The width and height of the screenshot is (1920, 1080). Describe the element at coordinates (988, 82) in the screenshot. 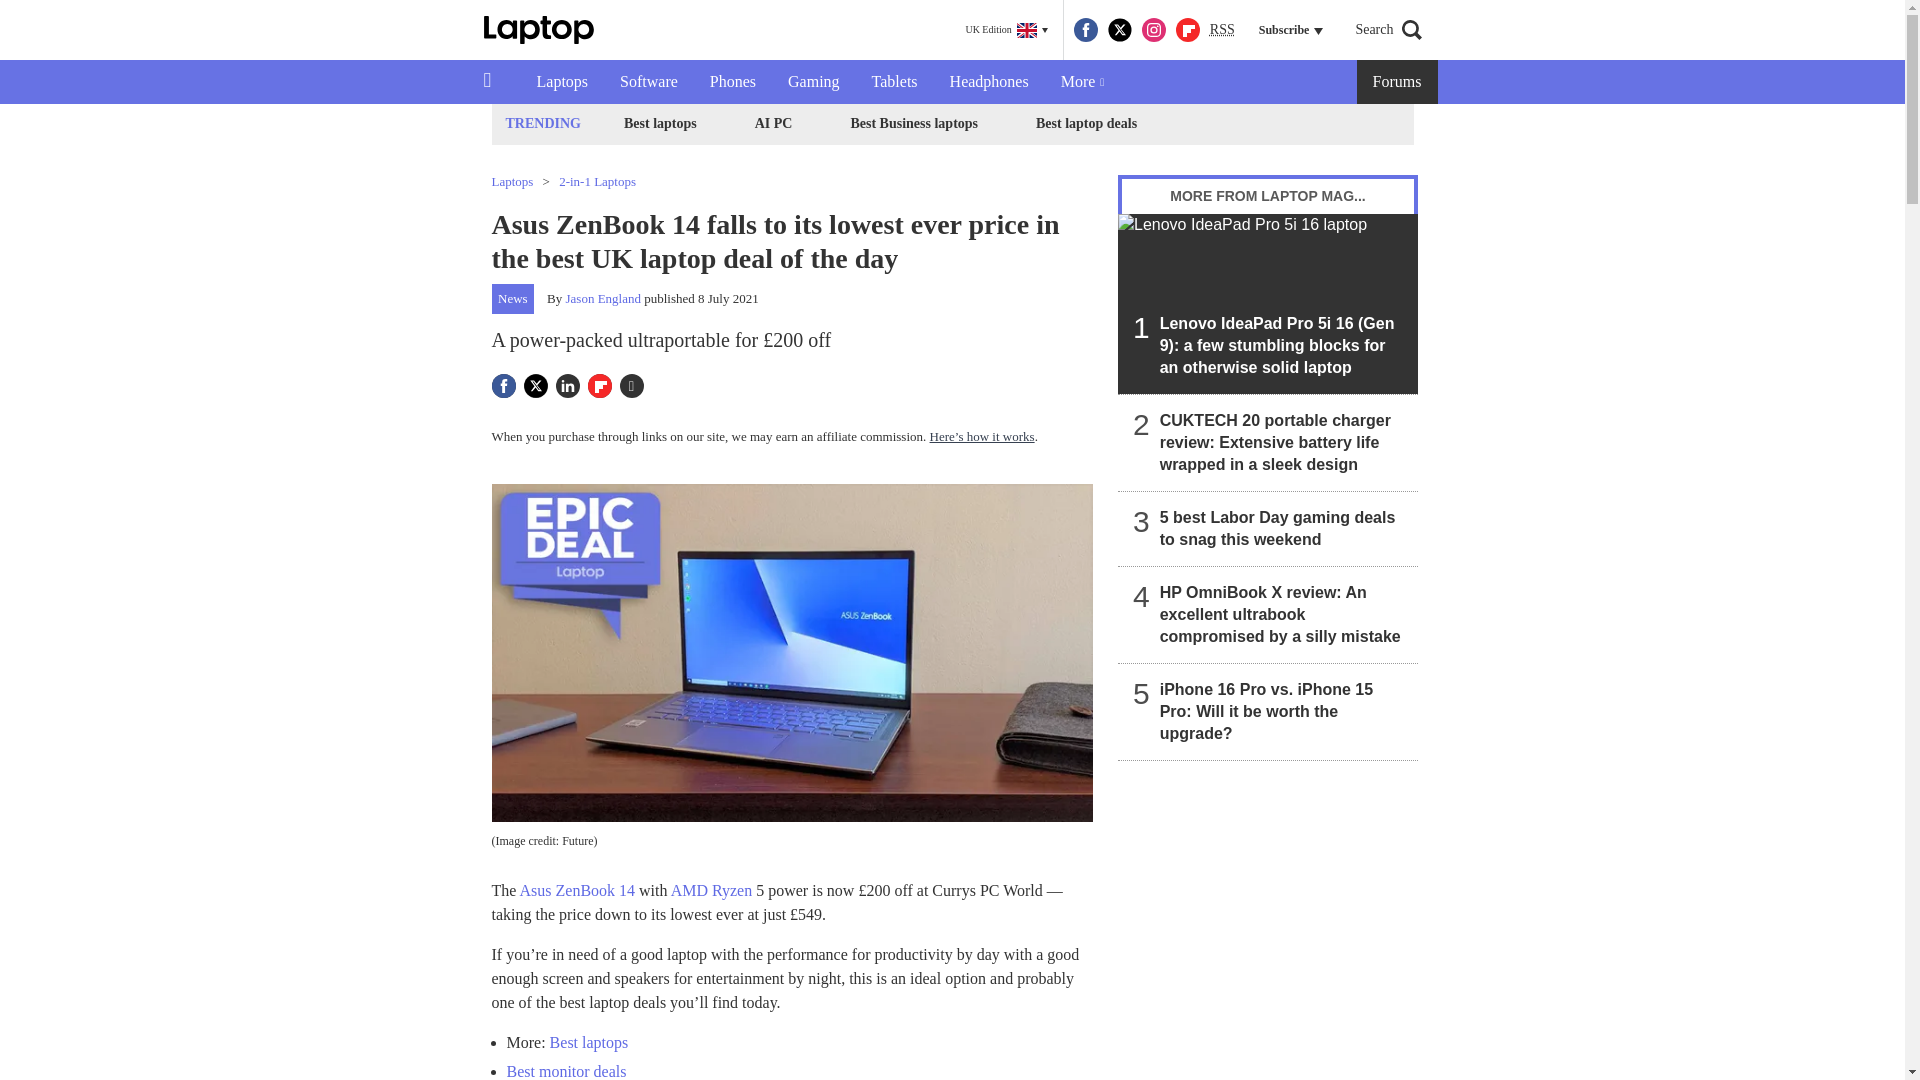

I see `Headphones` at that location.